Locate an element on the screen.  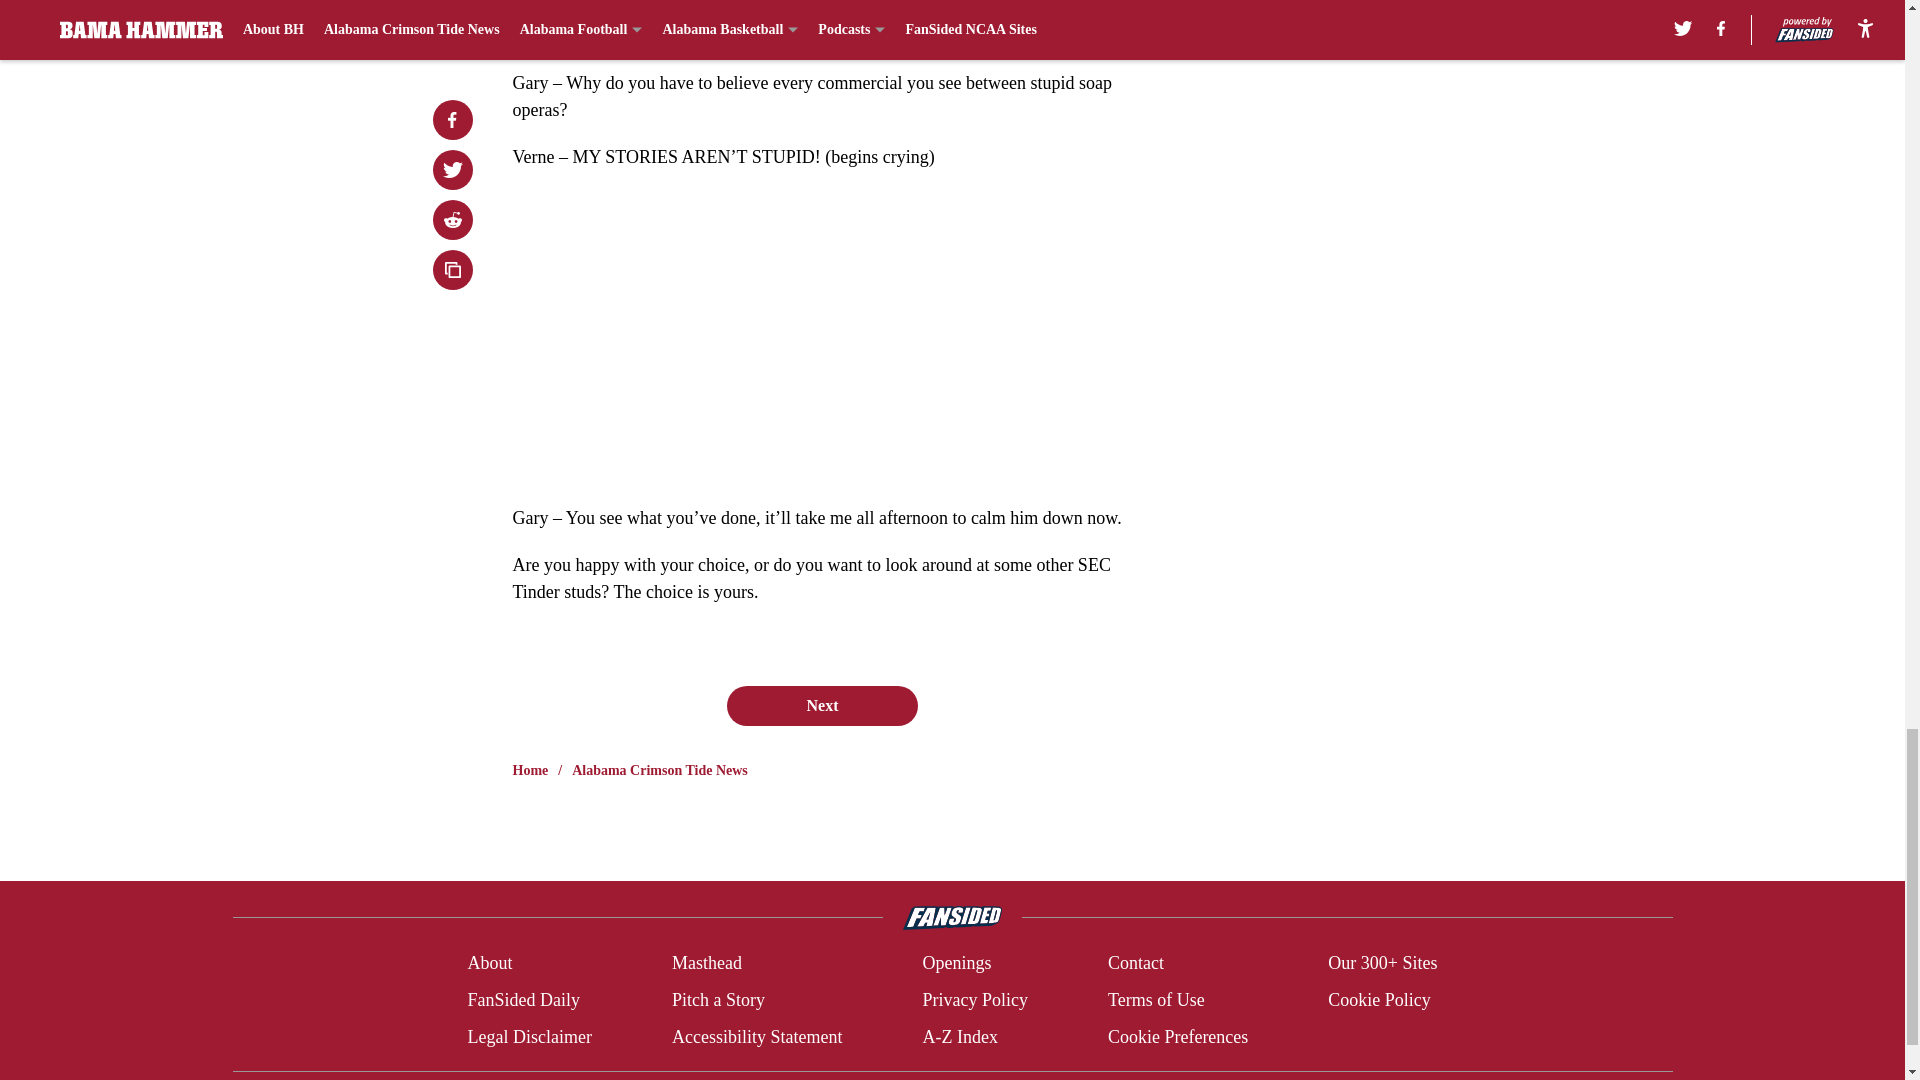
Alabama Crimson Tide News is located at coordinates (660, 770).